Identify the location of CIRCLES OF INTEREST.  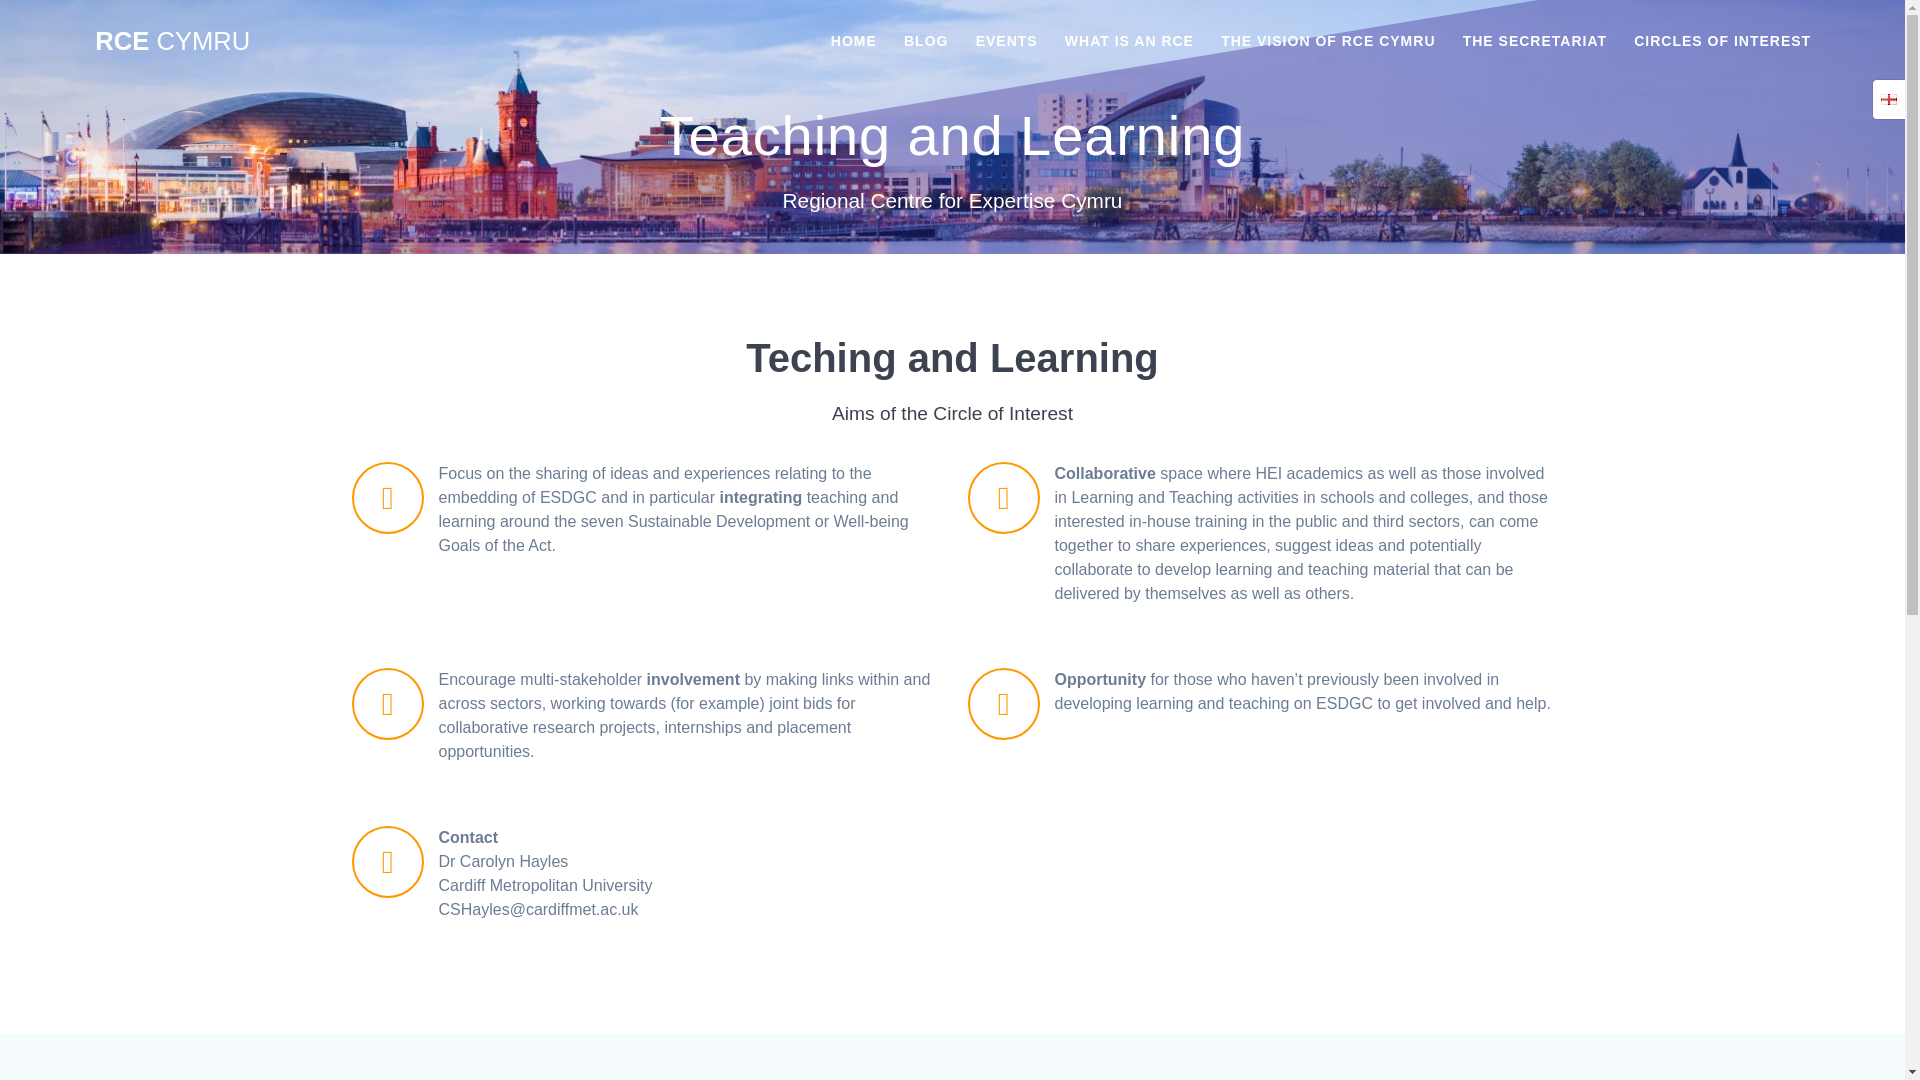
(1722, 42).